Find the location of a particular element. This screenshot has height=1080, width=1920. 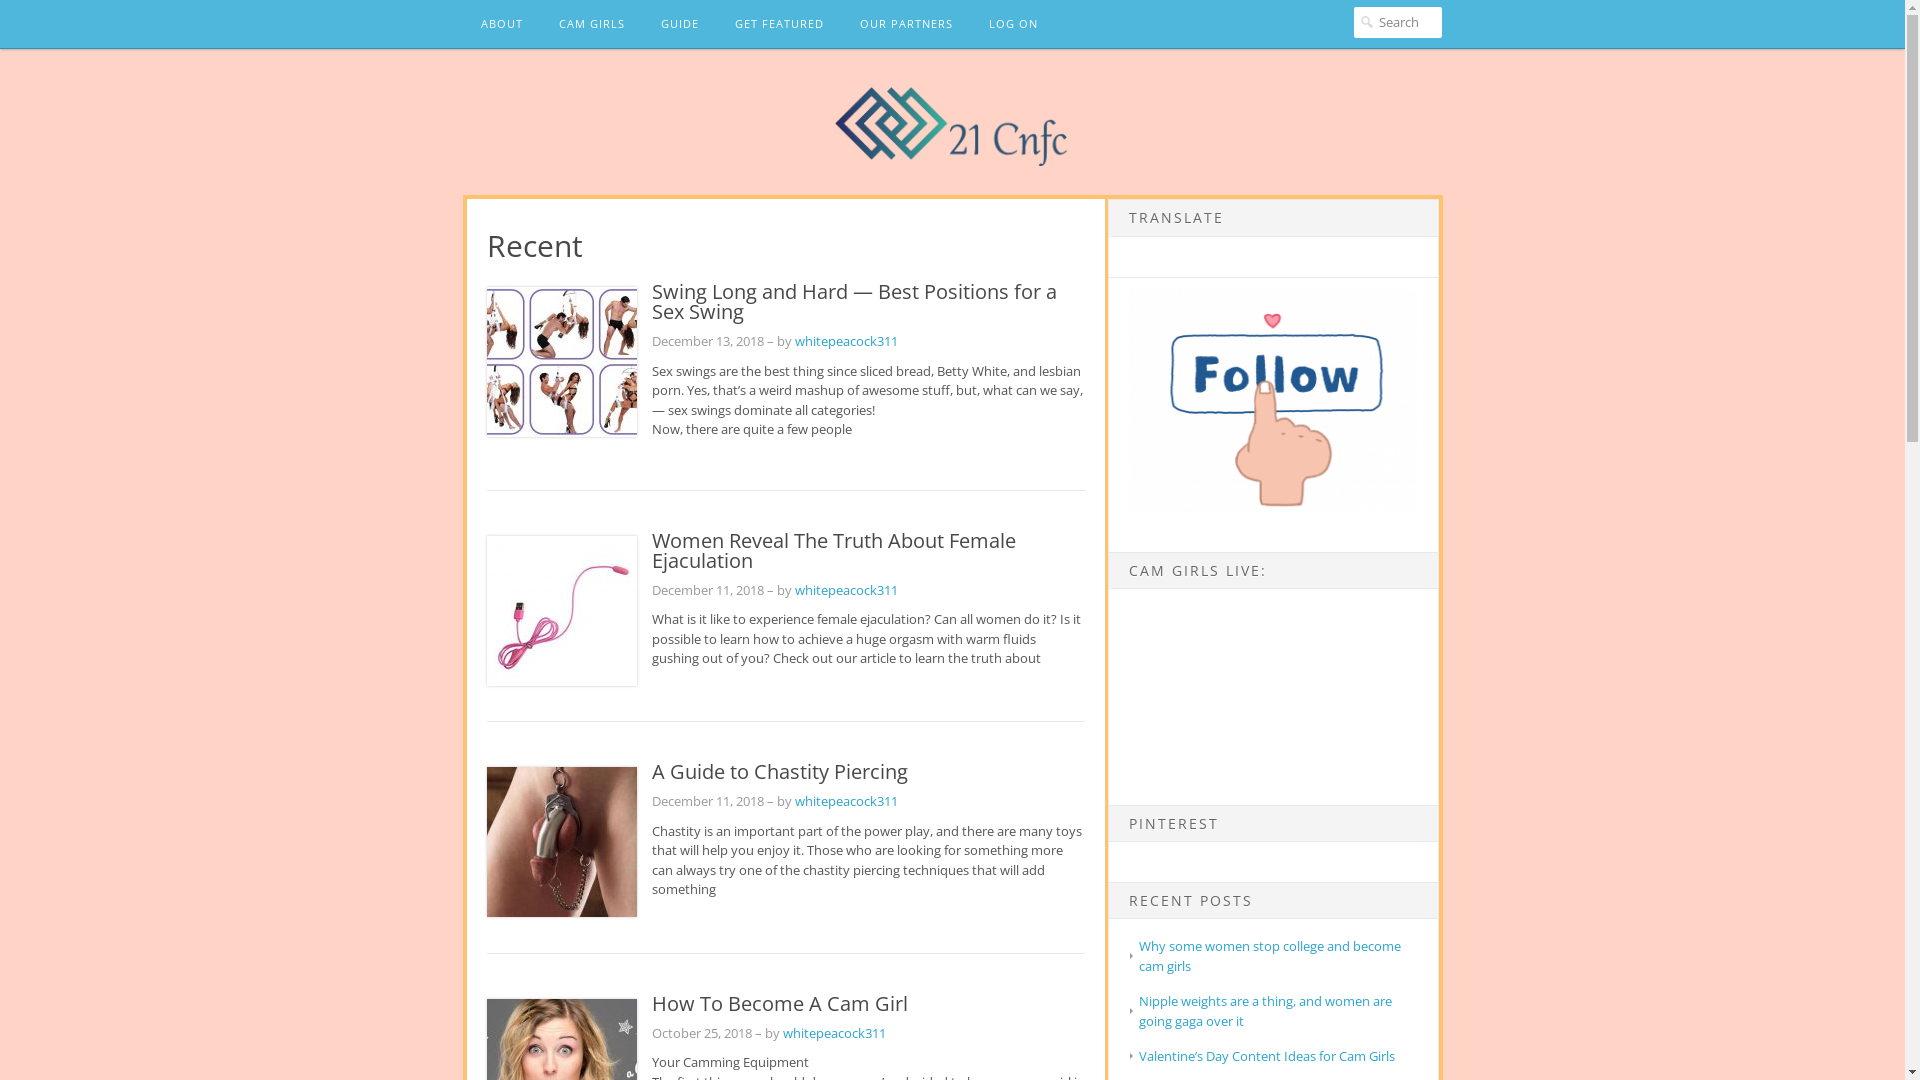

OUR PARTNERS is located at coordinates (906, 24).